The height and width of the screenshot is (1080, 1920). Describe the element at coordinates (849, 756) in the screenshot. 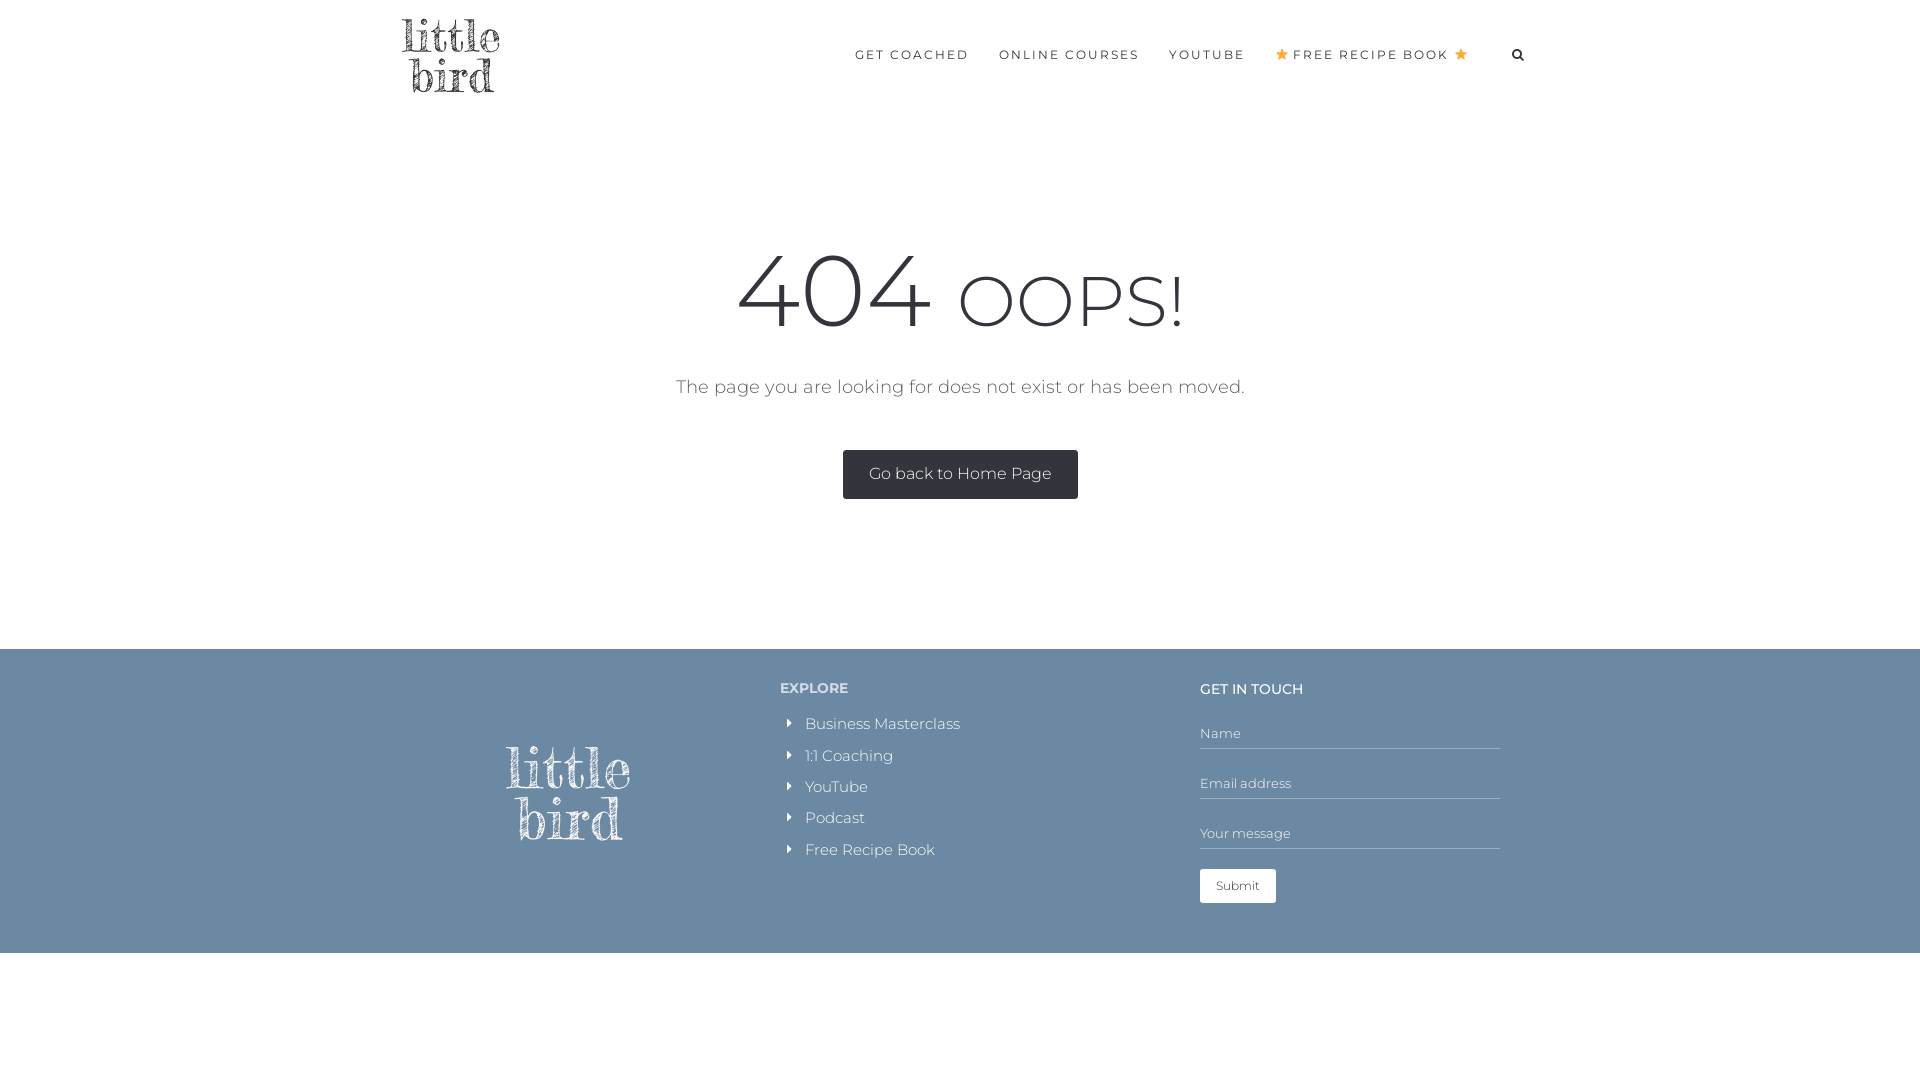

I see `1:1 Coaching` at that location.